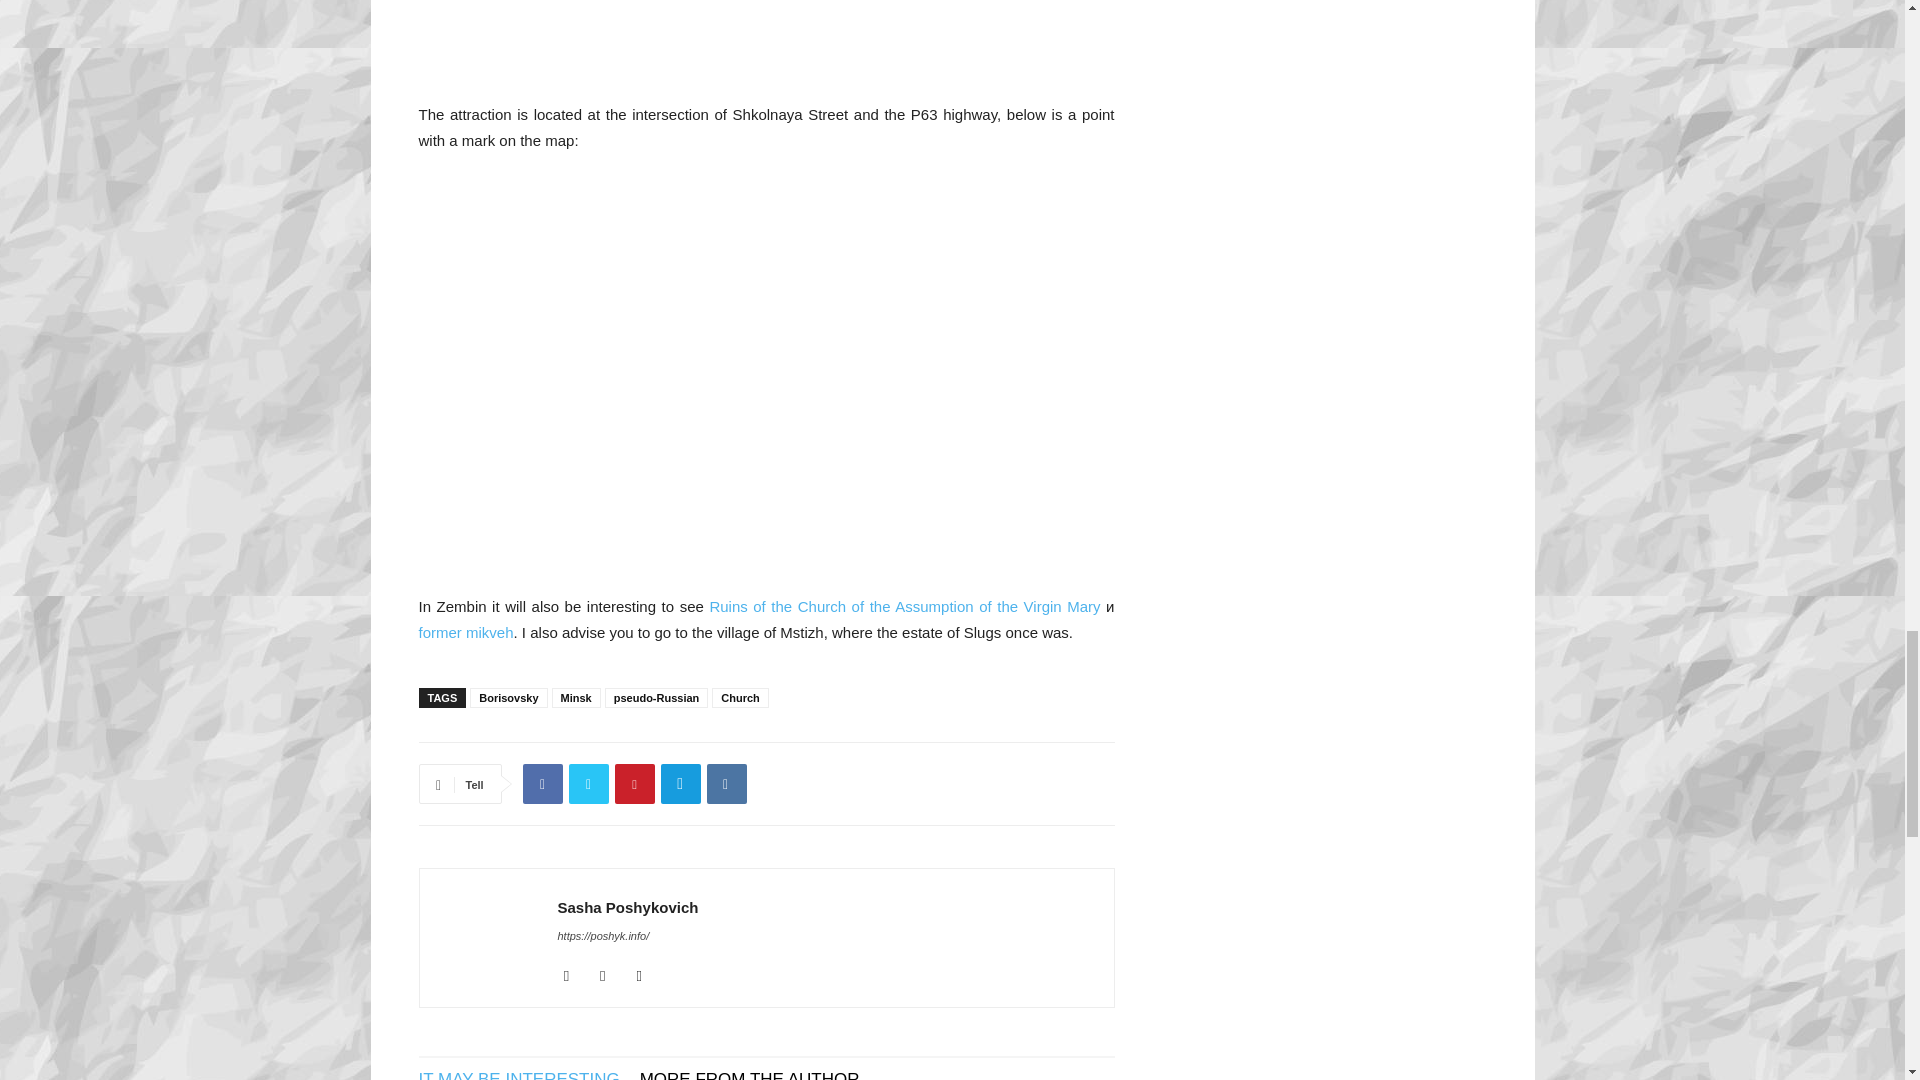  Describe the element at coordinates (508, 698) in the screenshot. I see `Borisovsky` at that location.